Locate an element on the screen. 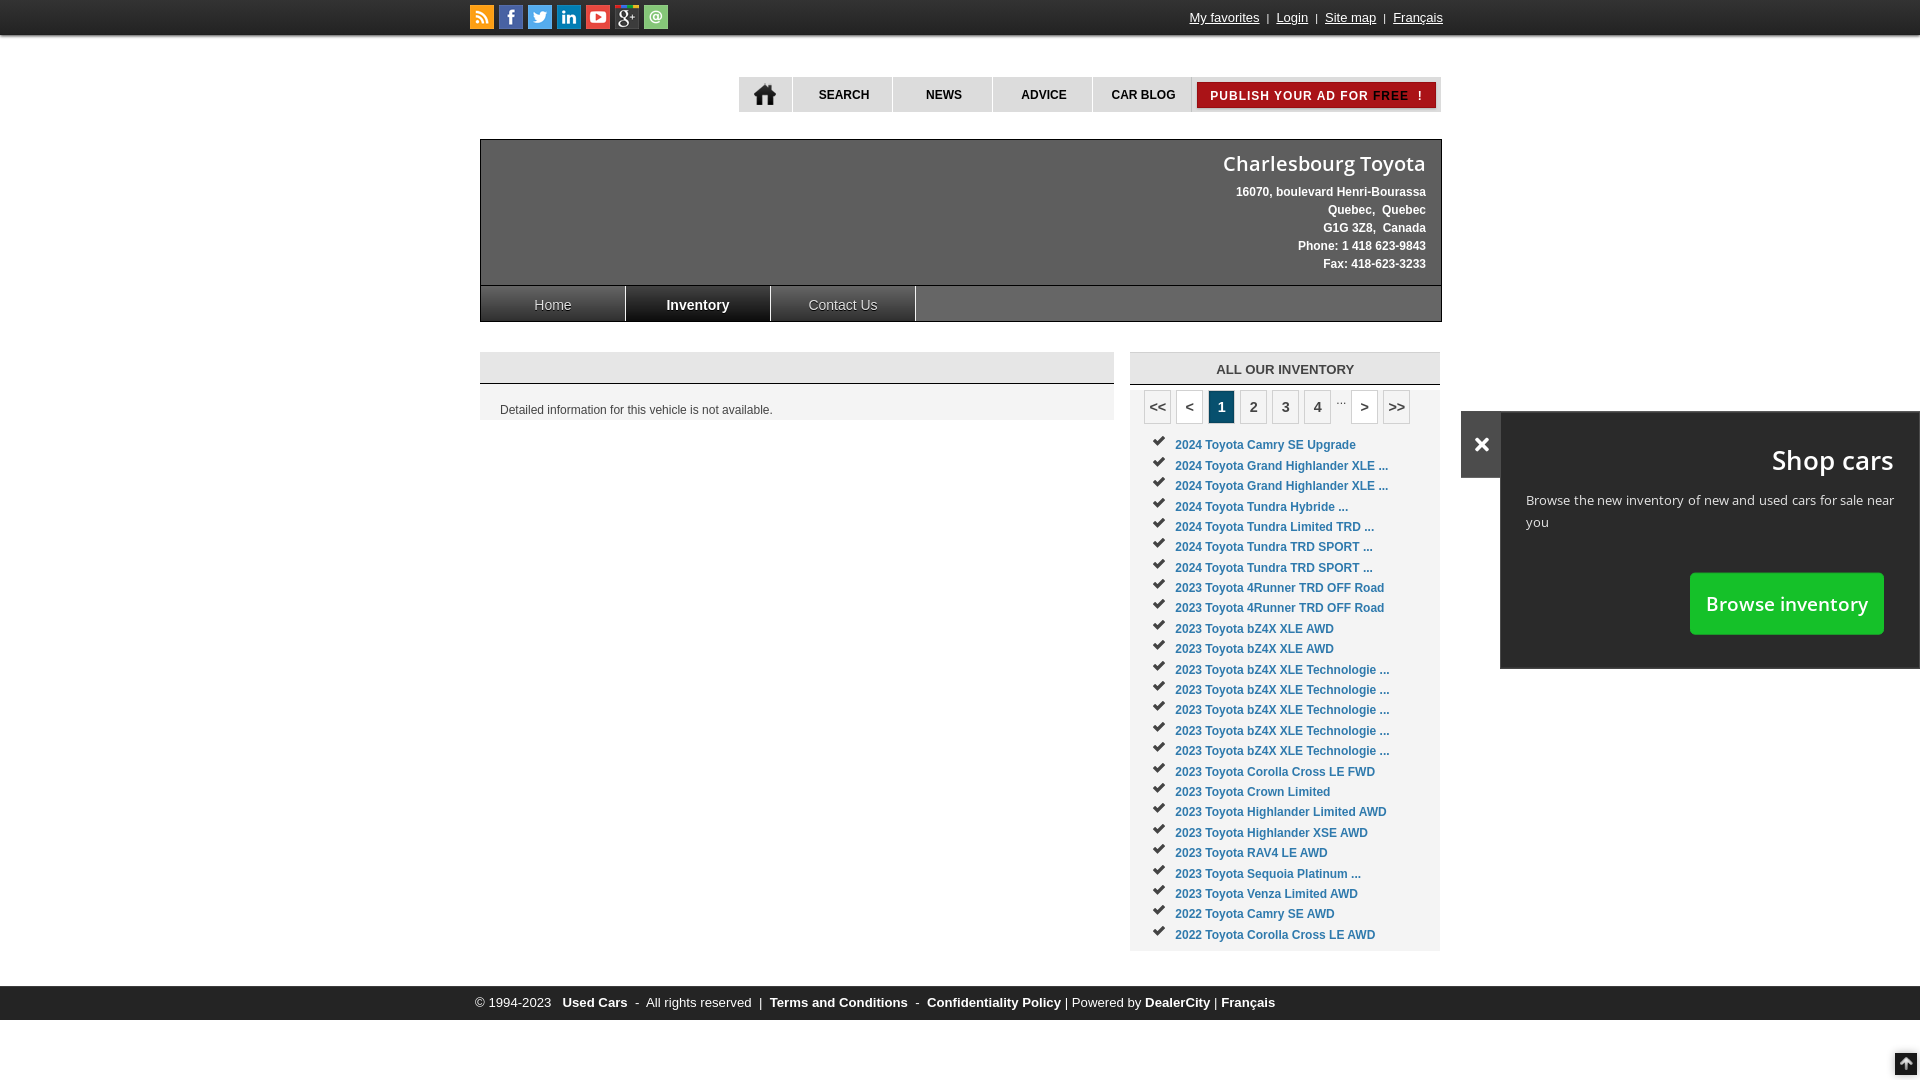 The image size is (1920, 1080). Follow car news on autoExpert.ca is located at coordinates (482, 25).